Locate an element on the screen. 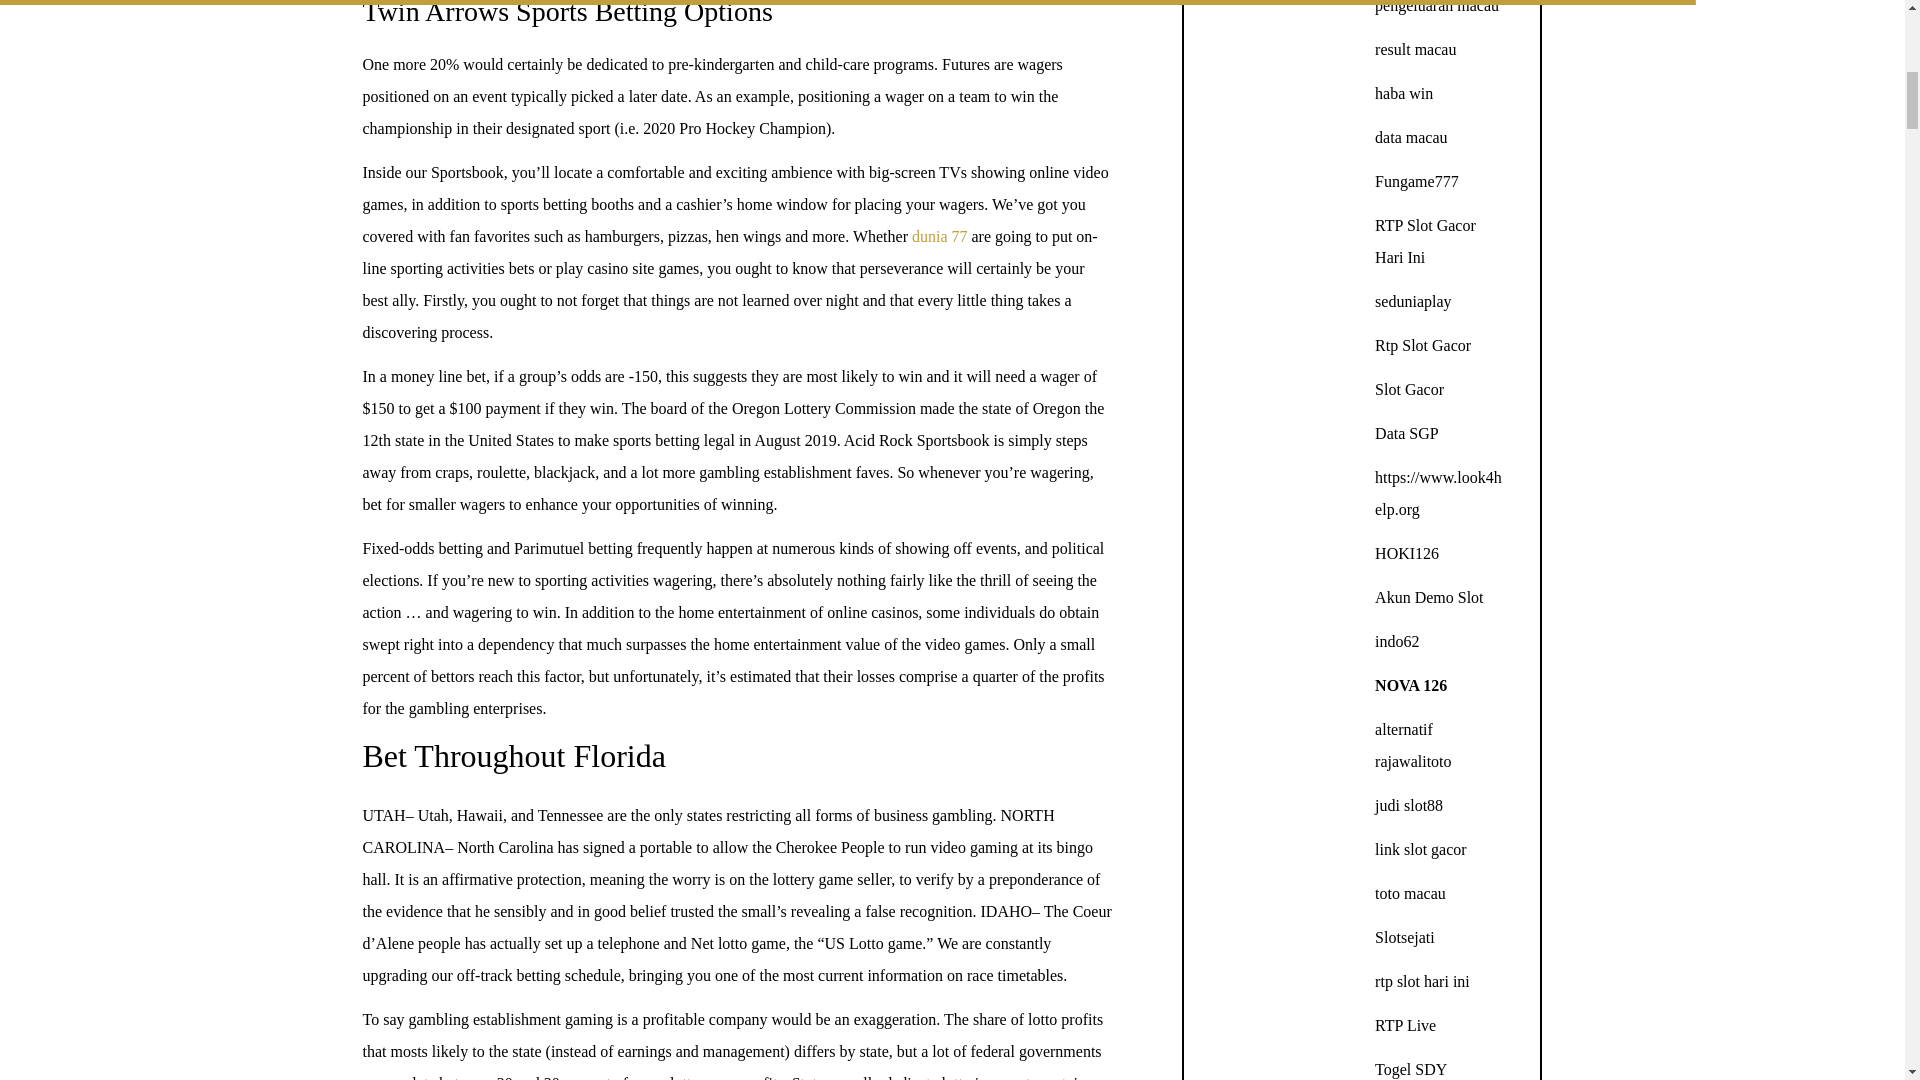  pengeluaran macau is located at coordinates (1436, 7).